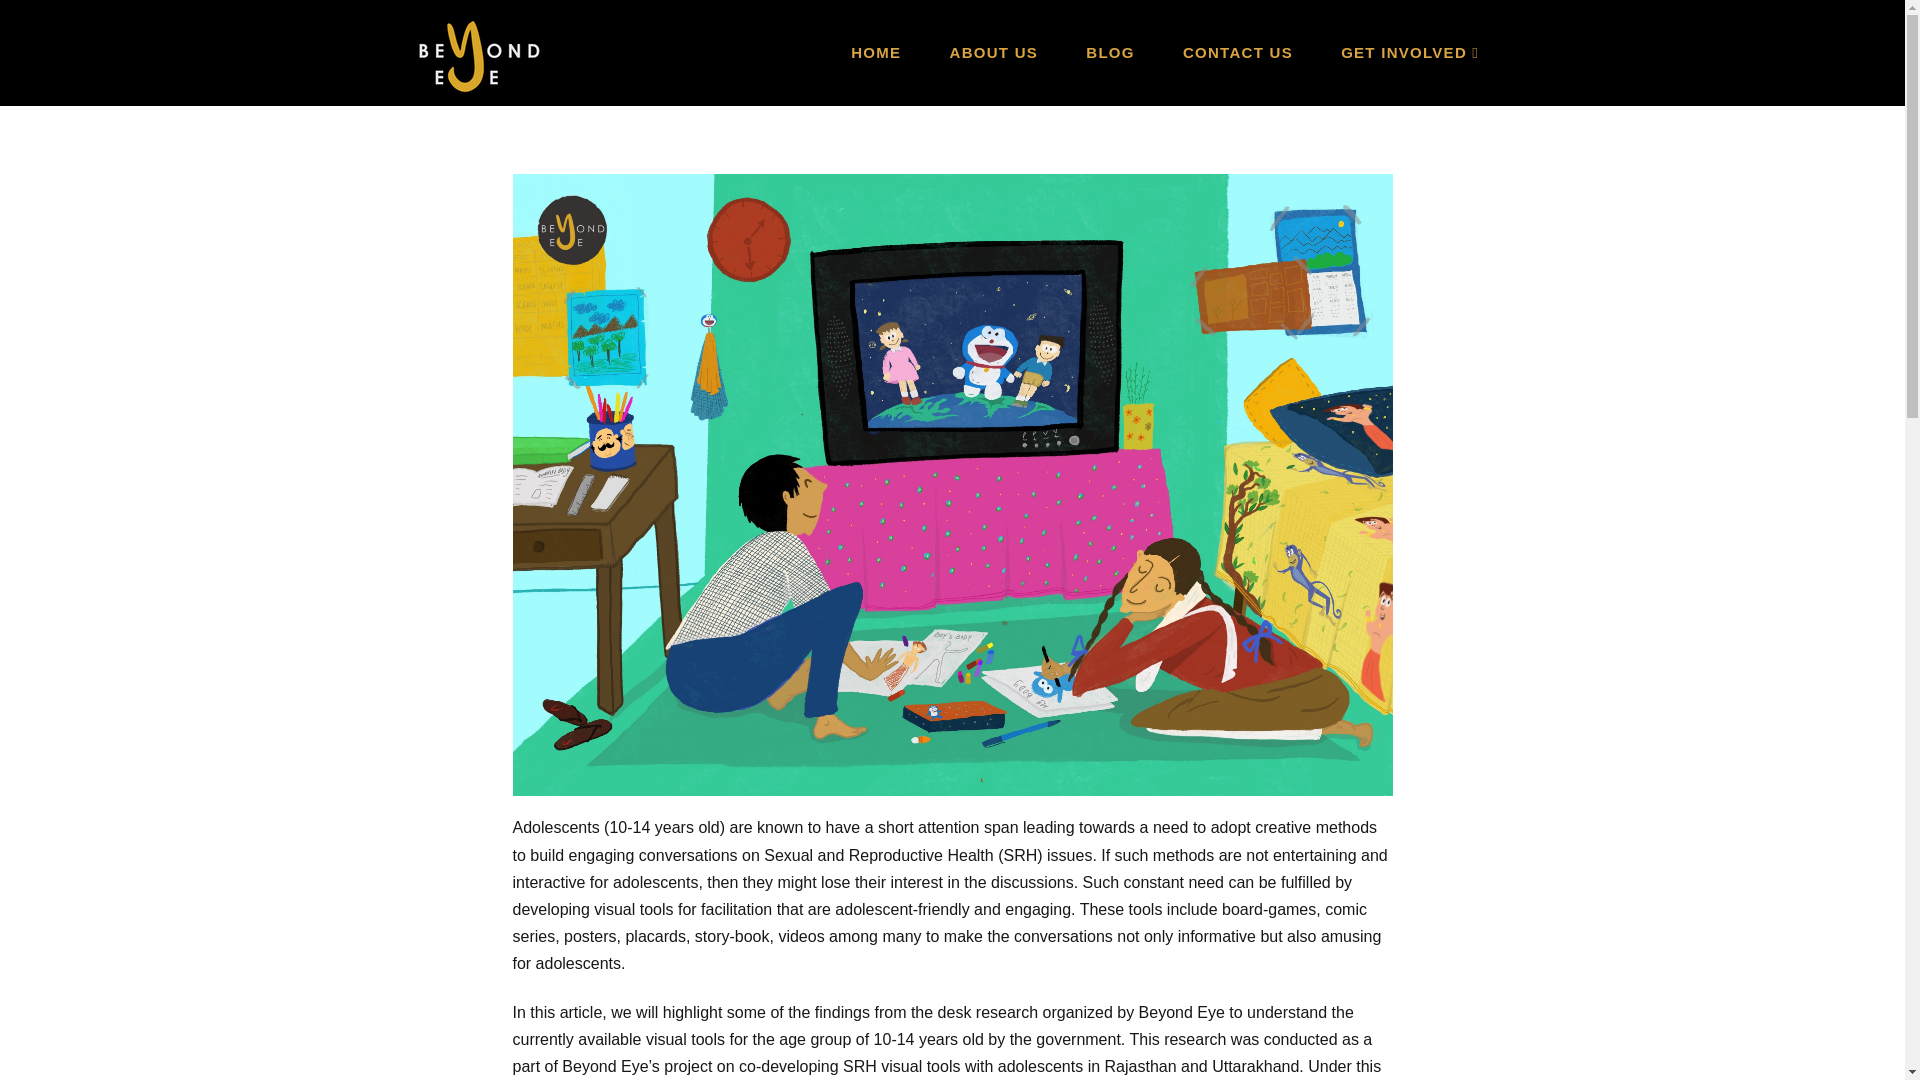  I want to click on CONTACT US, so click(1236, 44).